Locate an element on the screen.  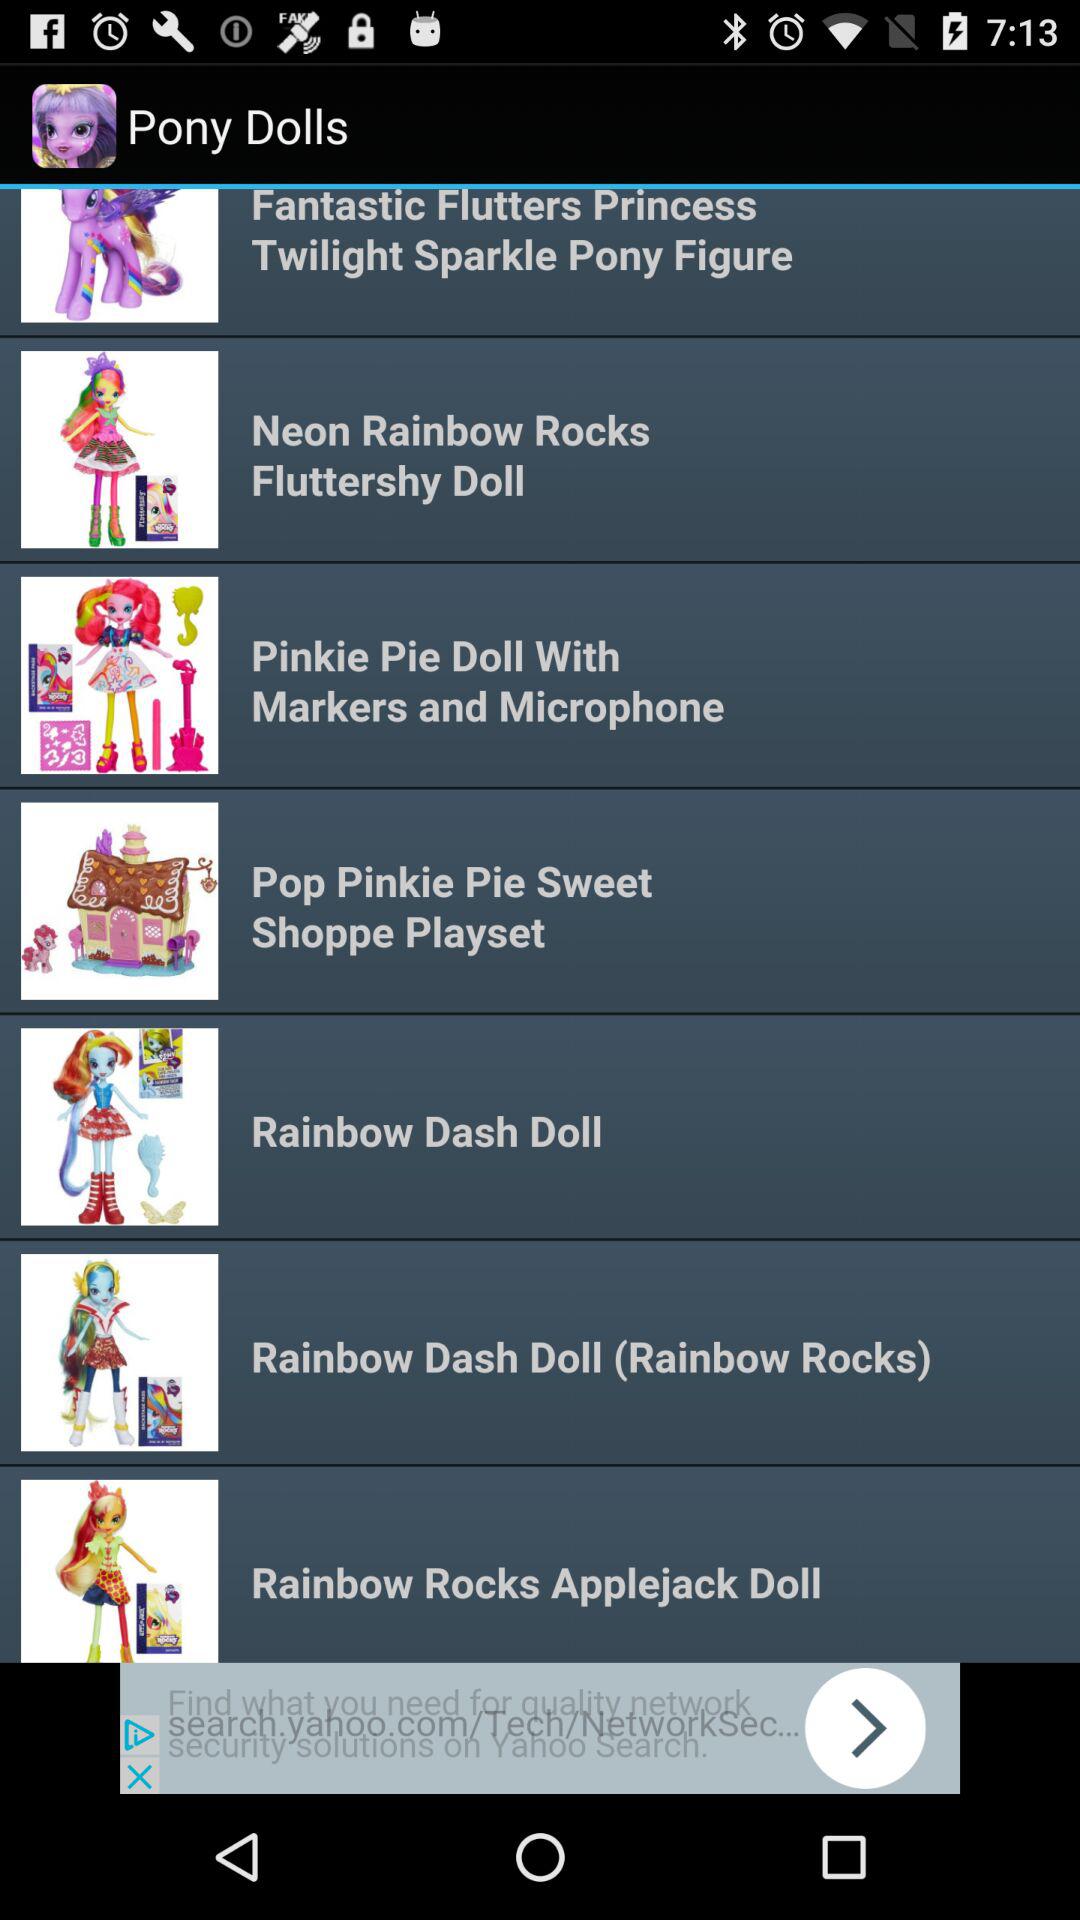
full page is located at coordinates (540, 926).